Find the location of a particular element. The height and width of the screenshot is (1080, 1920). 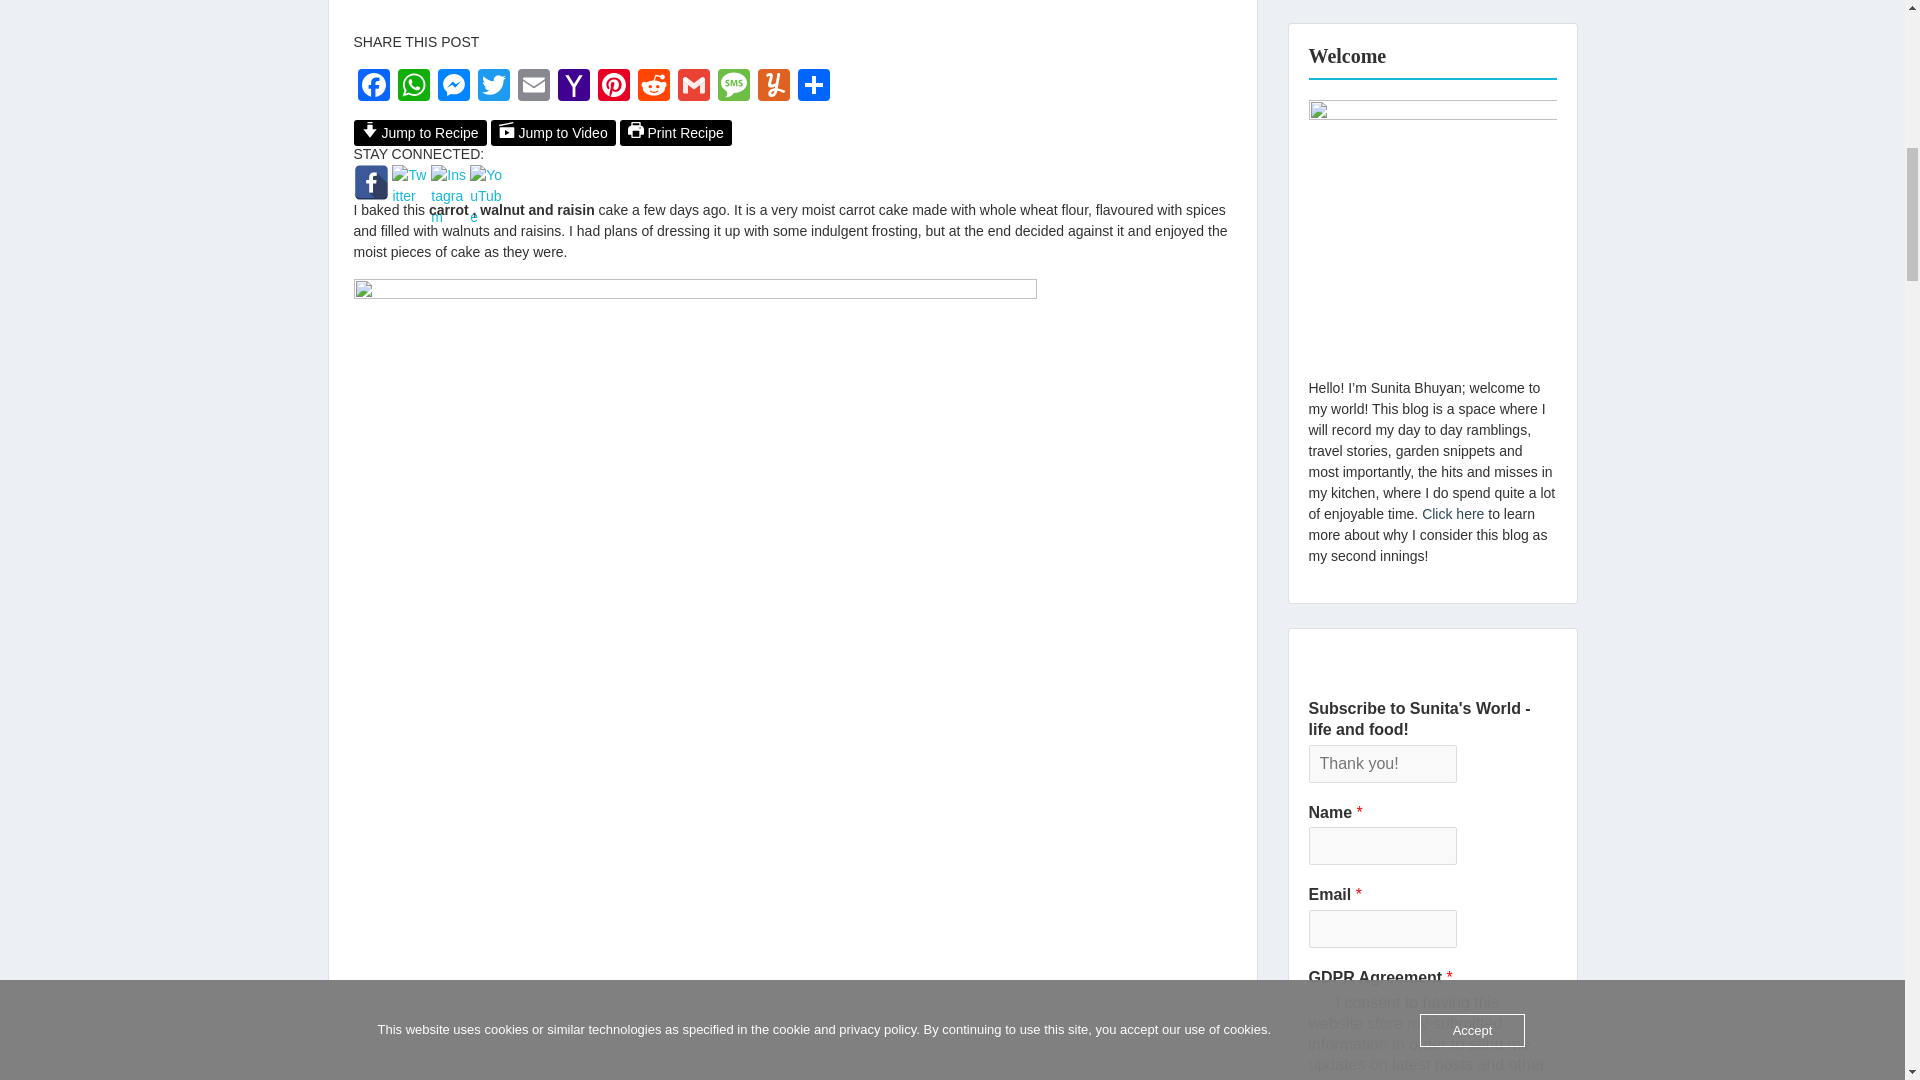

Twitter is located at coordinates (494, 87).